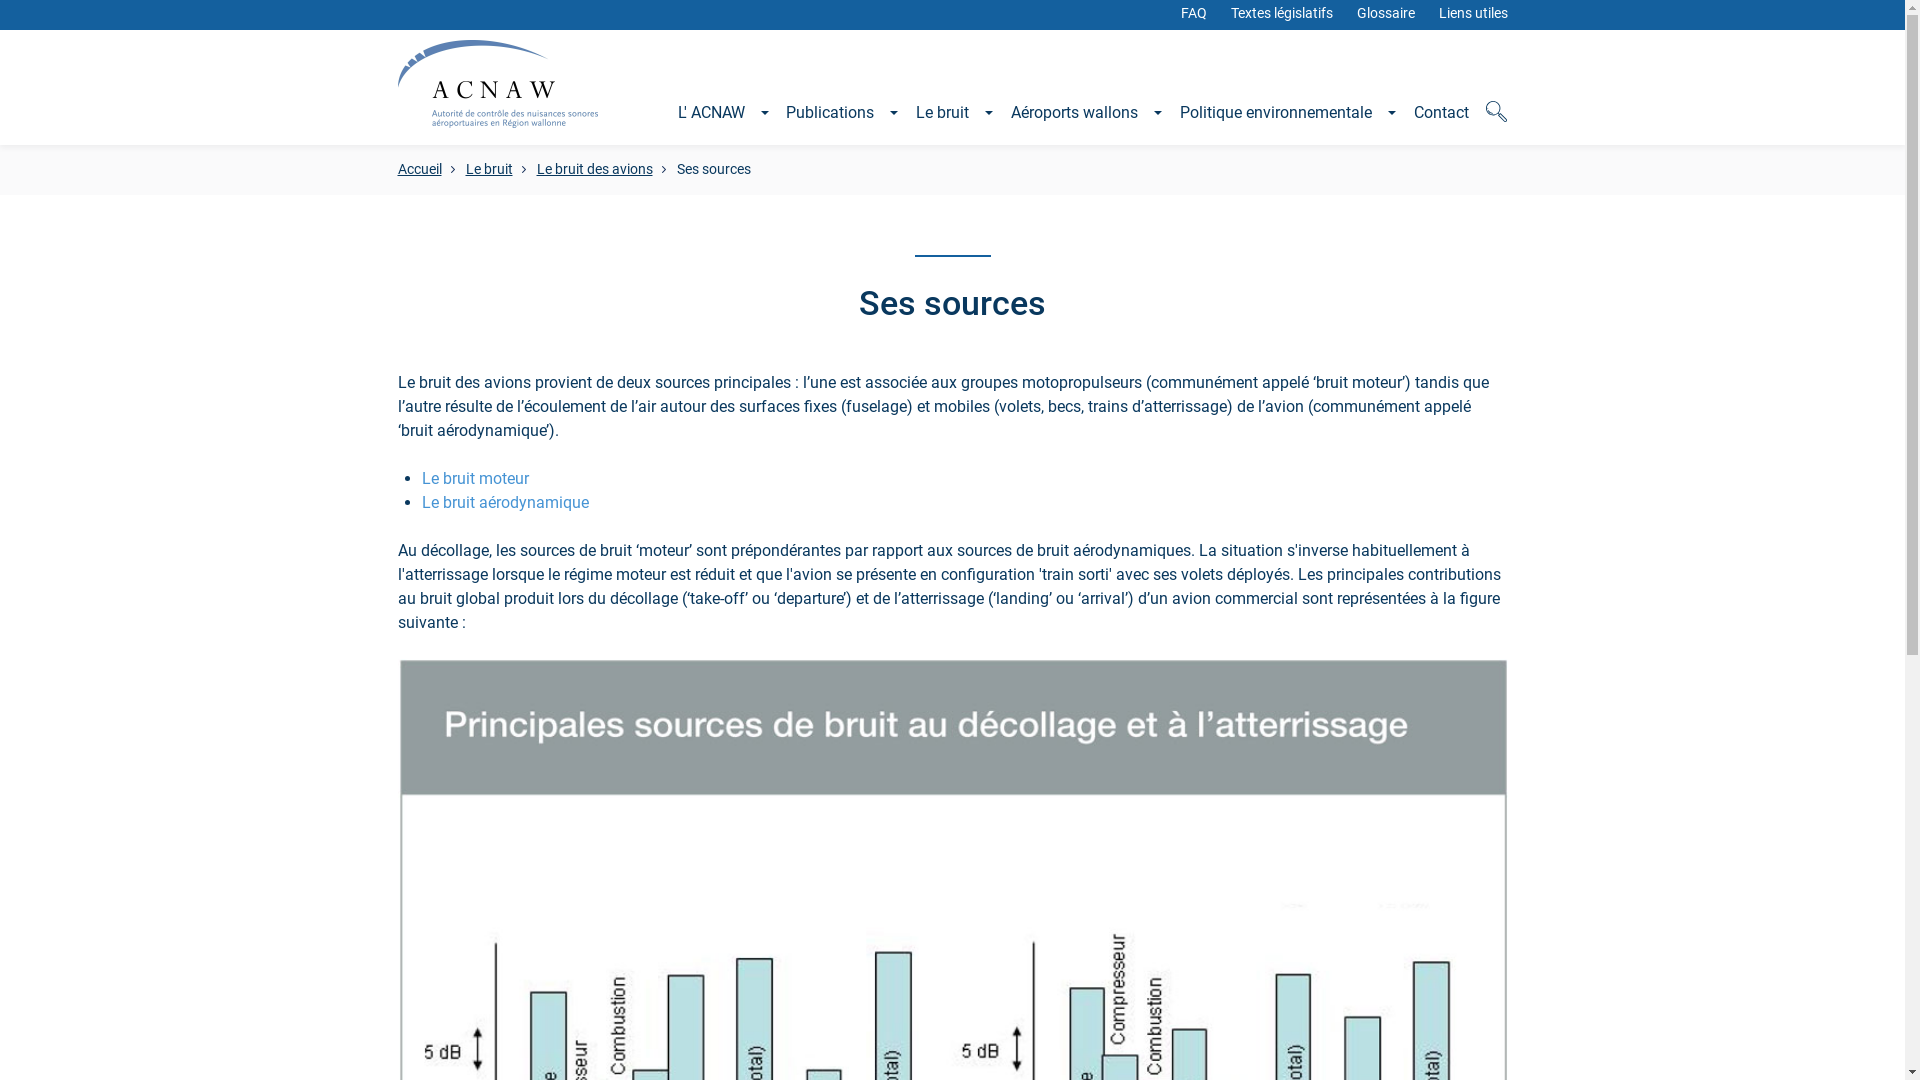 This screenshot has width=1920, height=1080. What do you see at coordinates (420, 170) in the screenshot?
I see `Accueil` at bounding box center [420, 170].